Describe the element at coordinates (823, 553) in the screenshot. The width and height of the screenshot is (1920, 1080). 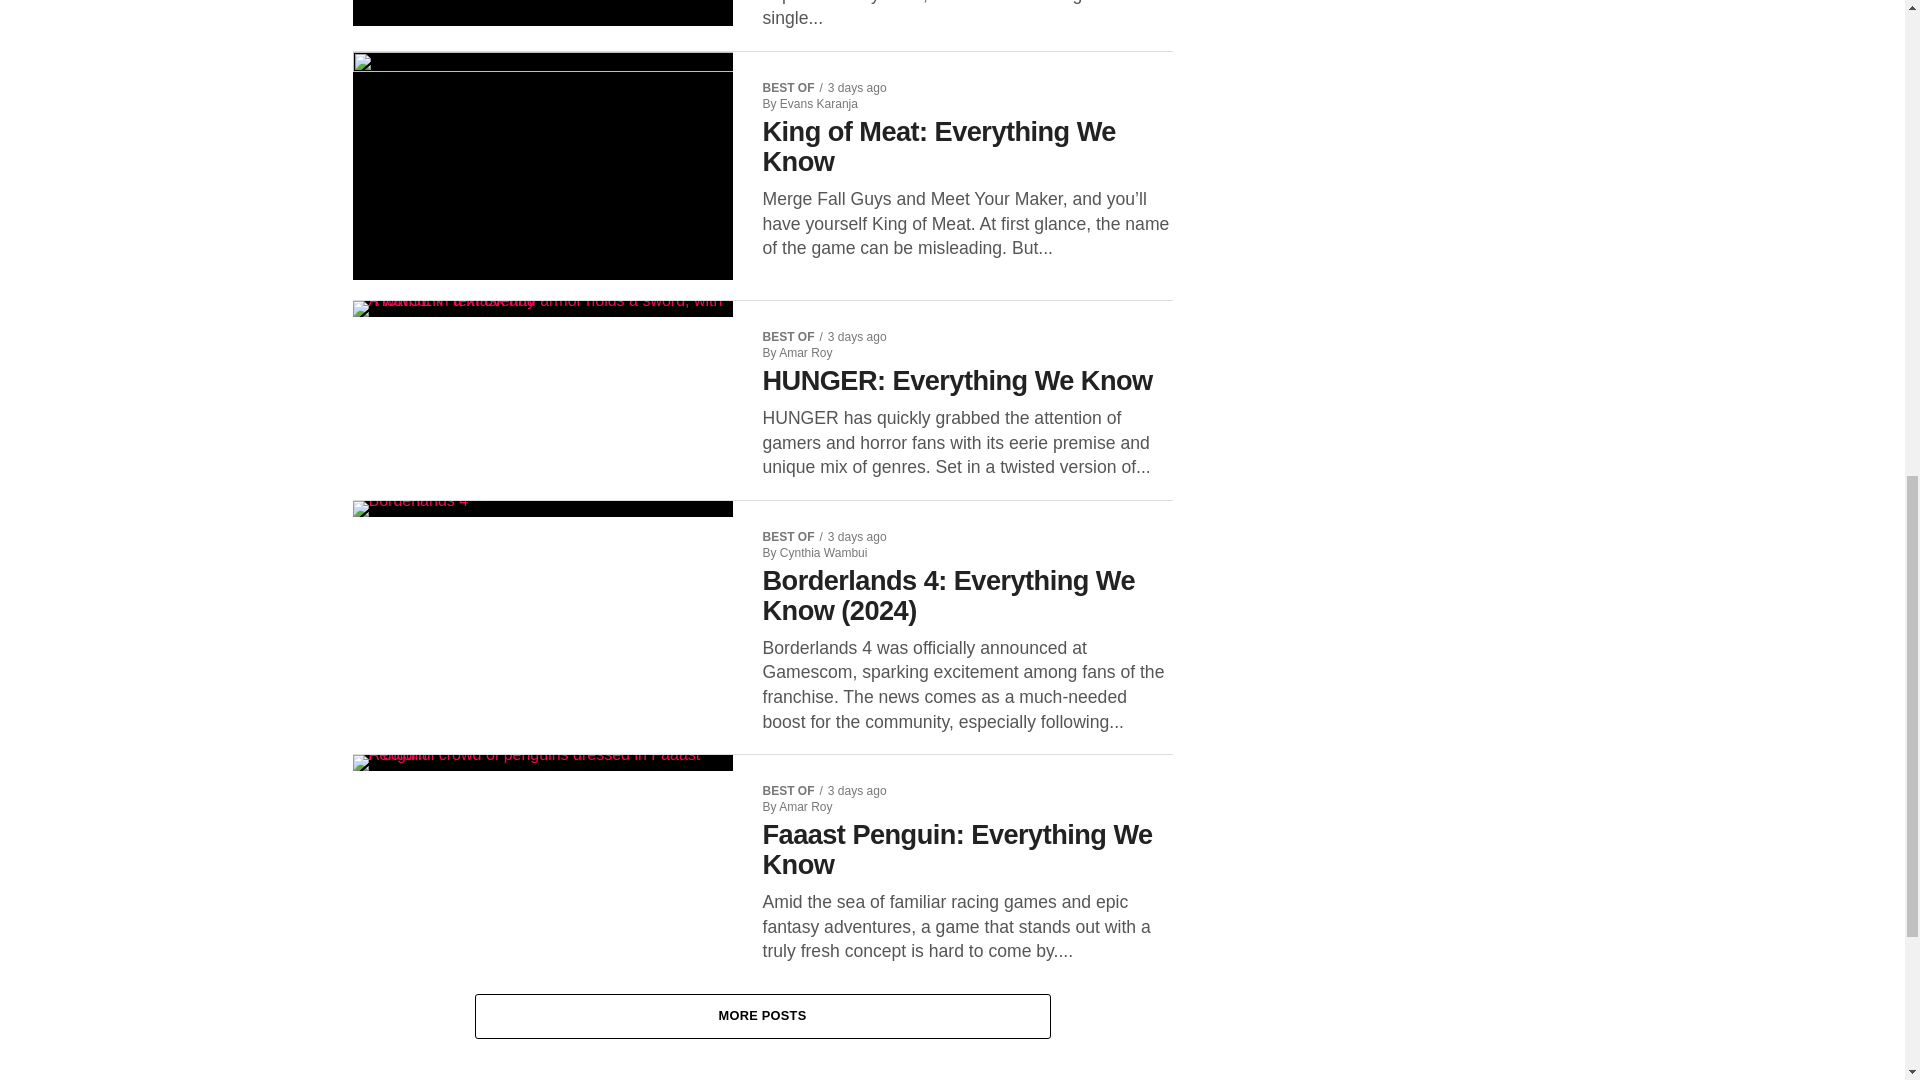
I see `Posts by Cynthia Wambui` at that location.